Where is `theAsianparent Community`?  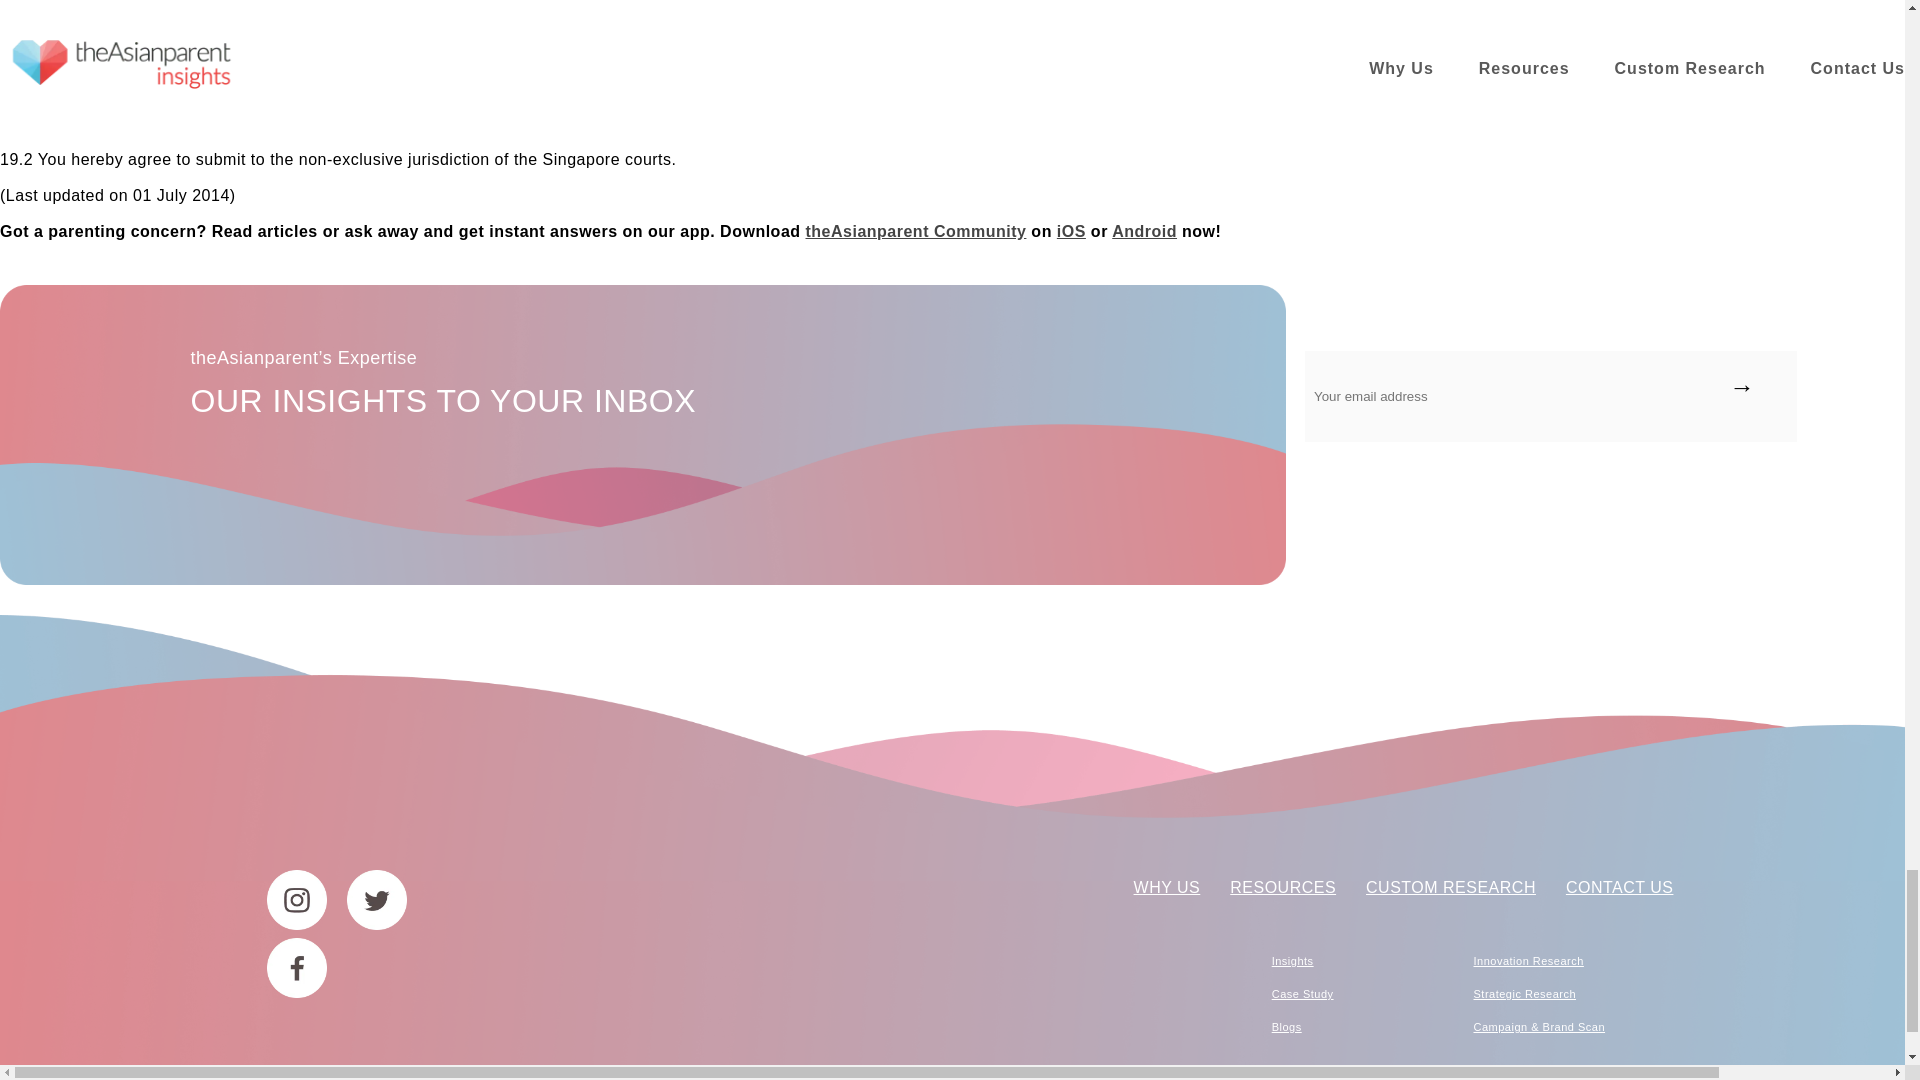
theAsianparent Community is located at coordinates (1072, 230).